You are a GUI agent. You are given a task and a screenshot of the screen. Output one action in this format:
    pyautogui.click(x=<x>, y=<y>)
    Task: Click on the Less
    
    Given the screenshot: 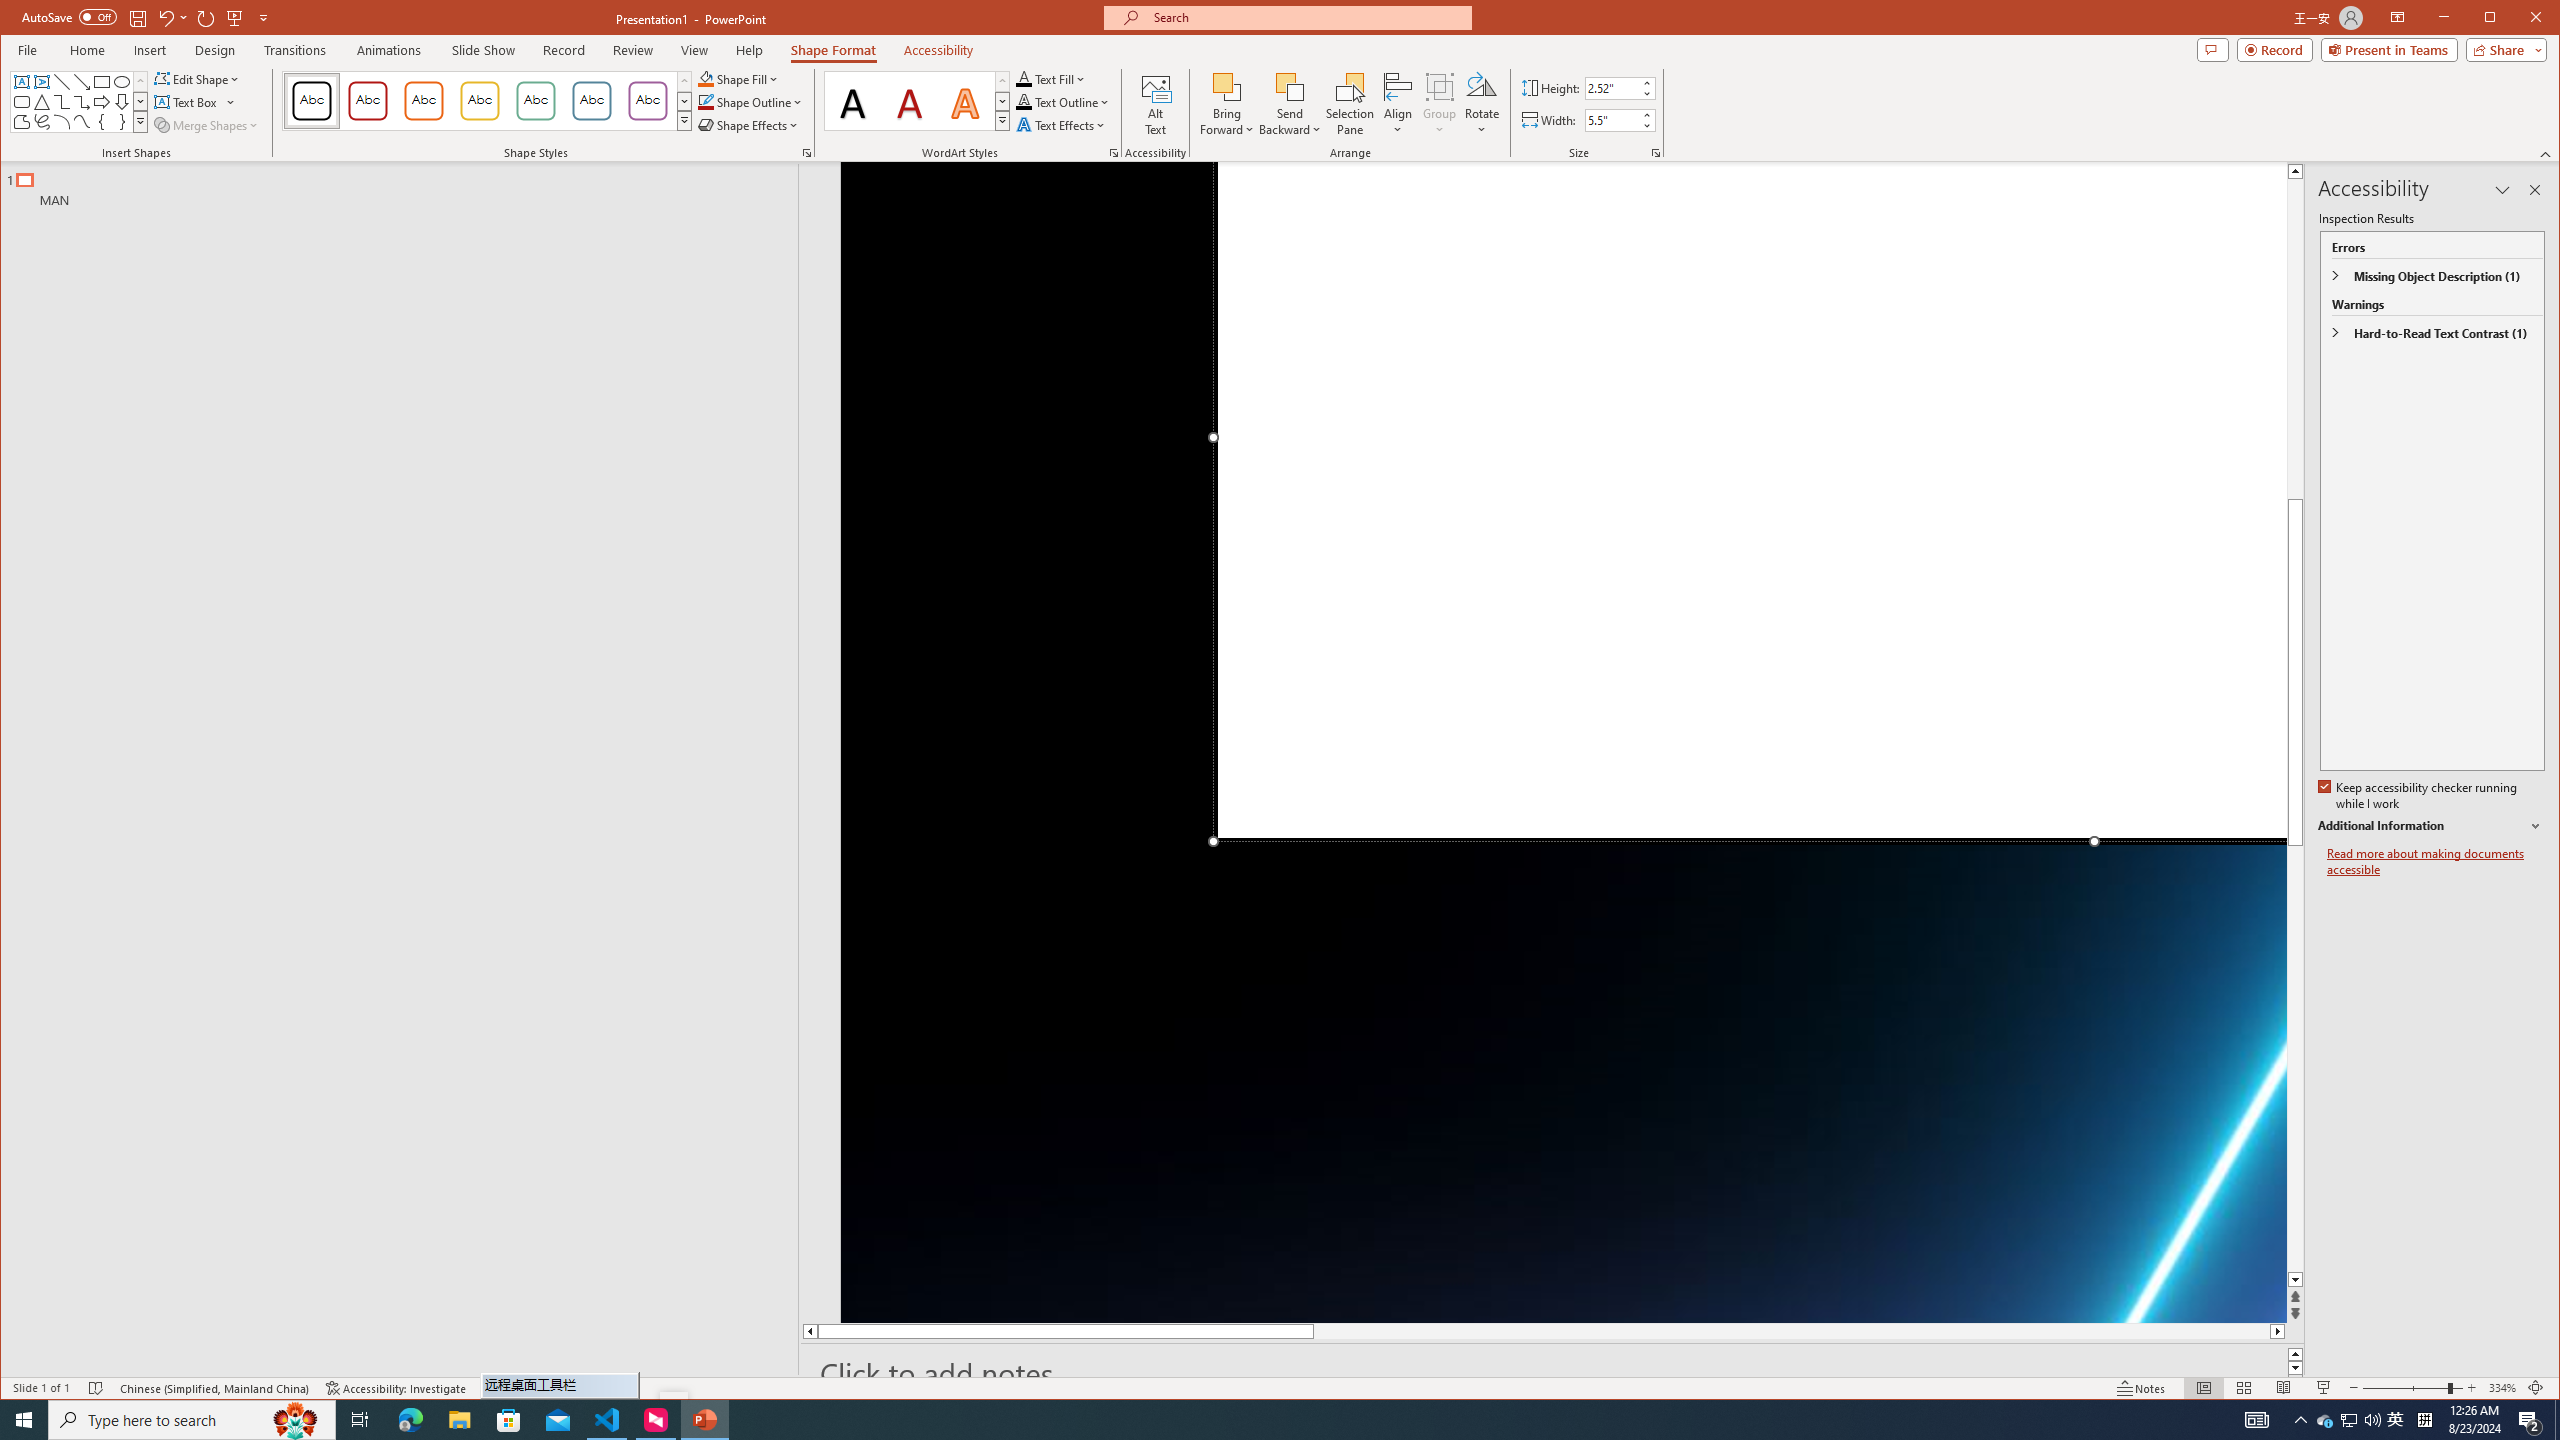 What is the action you would take?
    pyautogui.click(x=1646, y=125)
    